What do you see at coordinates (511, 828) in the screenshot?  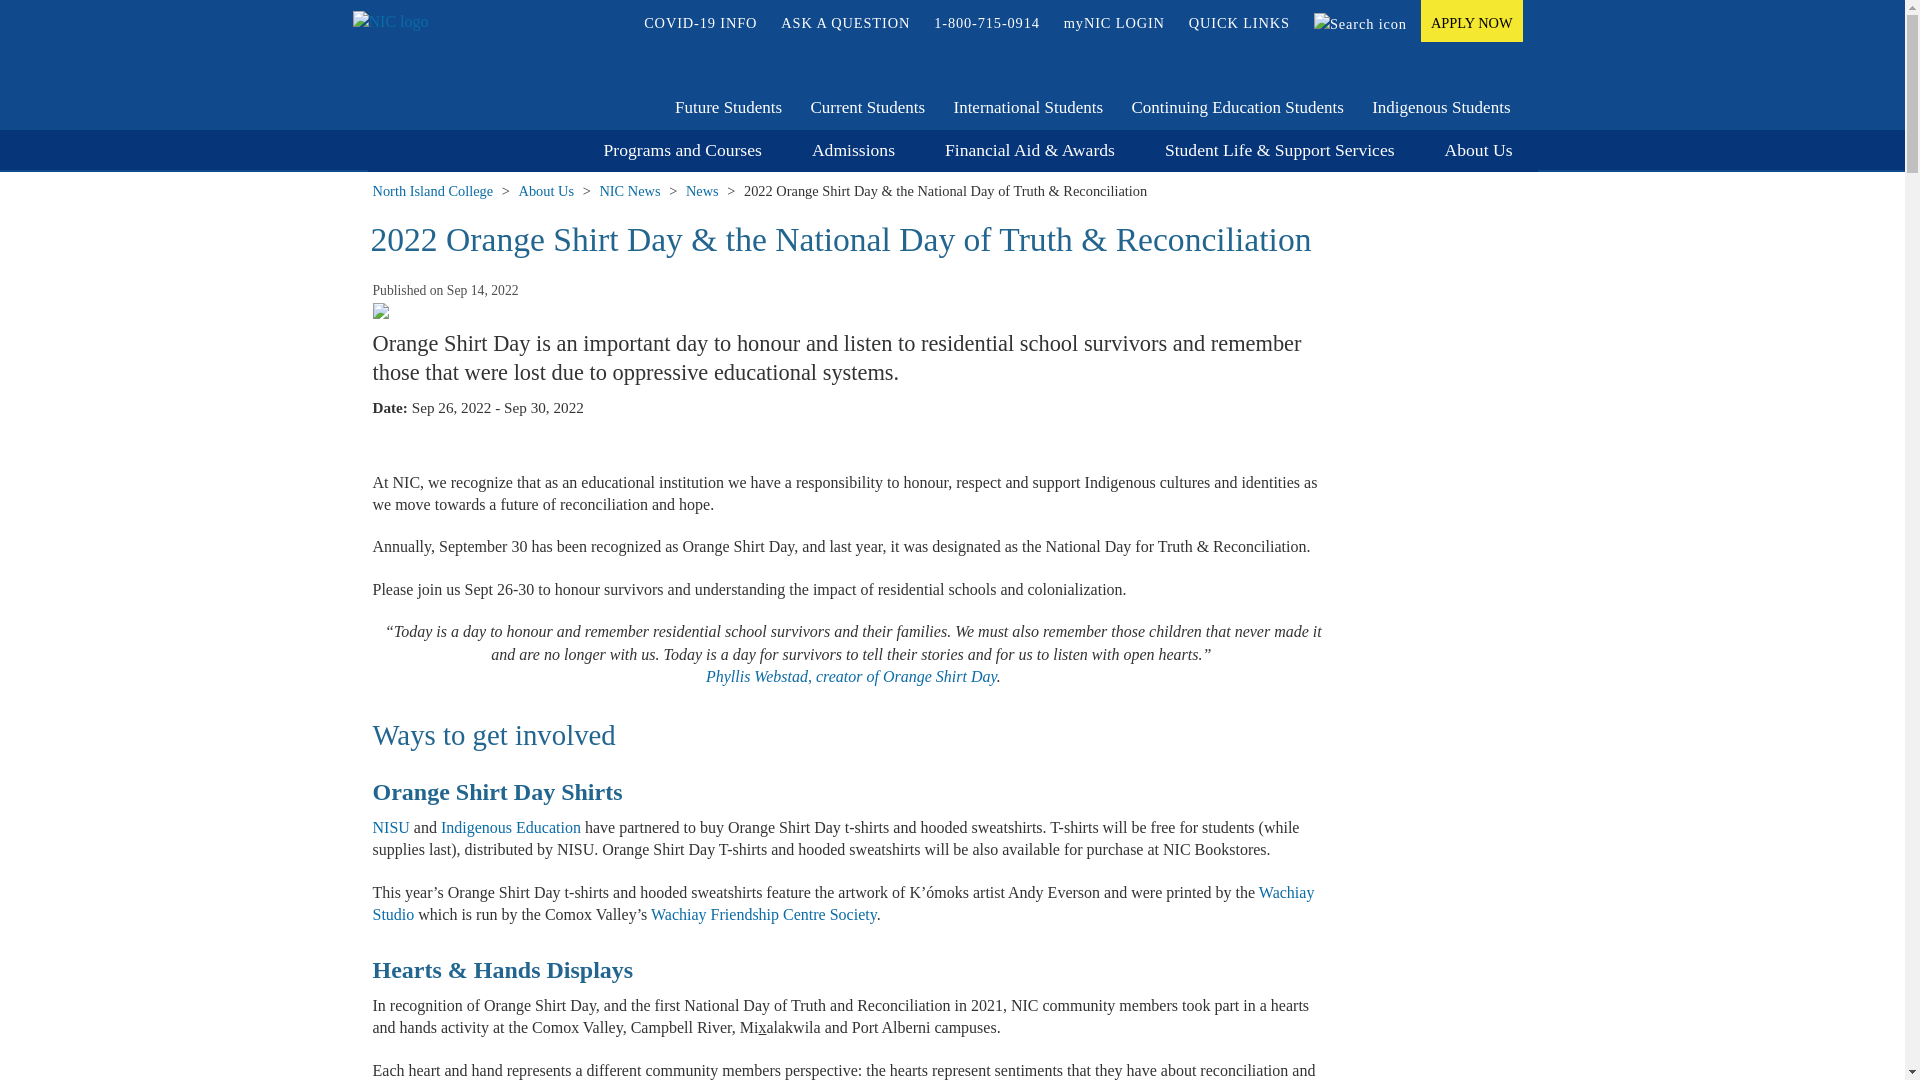 I see `Indigenous Education` at bounding box center [511, 828].